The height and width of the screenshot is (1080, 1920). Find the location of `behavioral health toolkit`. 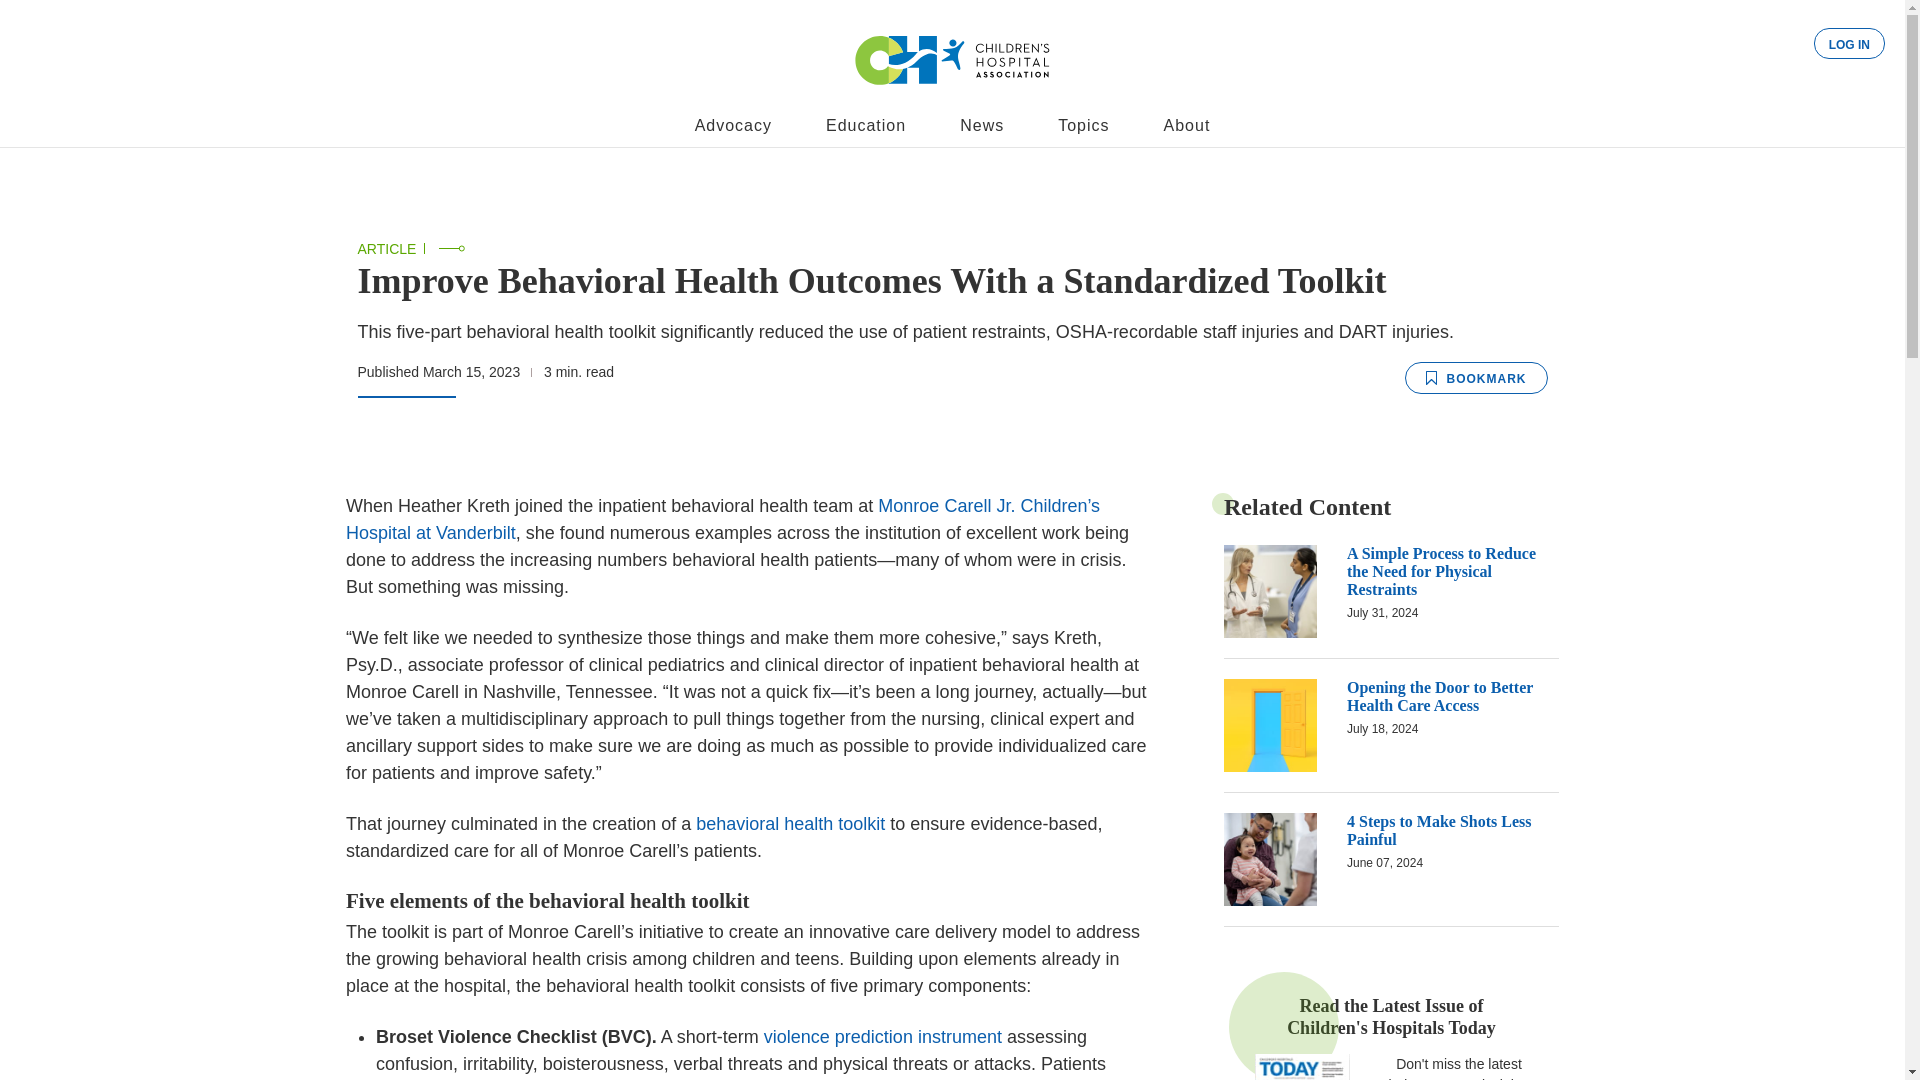

behavioral health toolkit is located at coordinates (790, 824).